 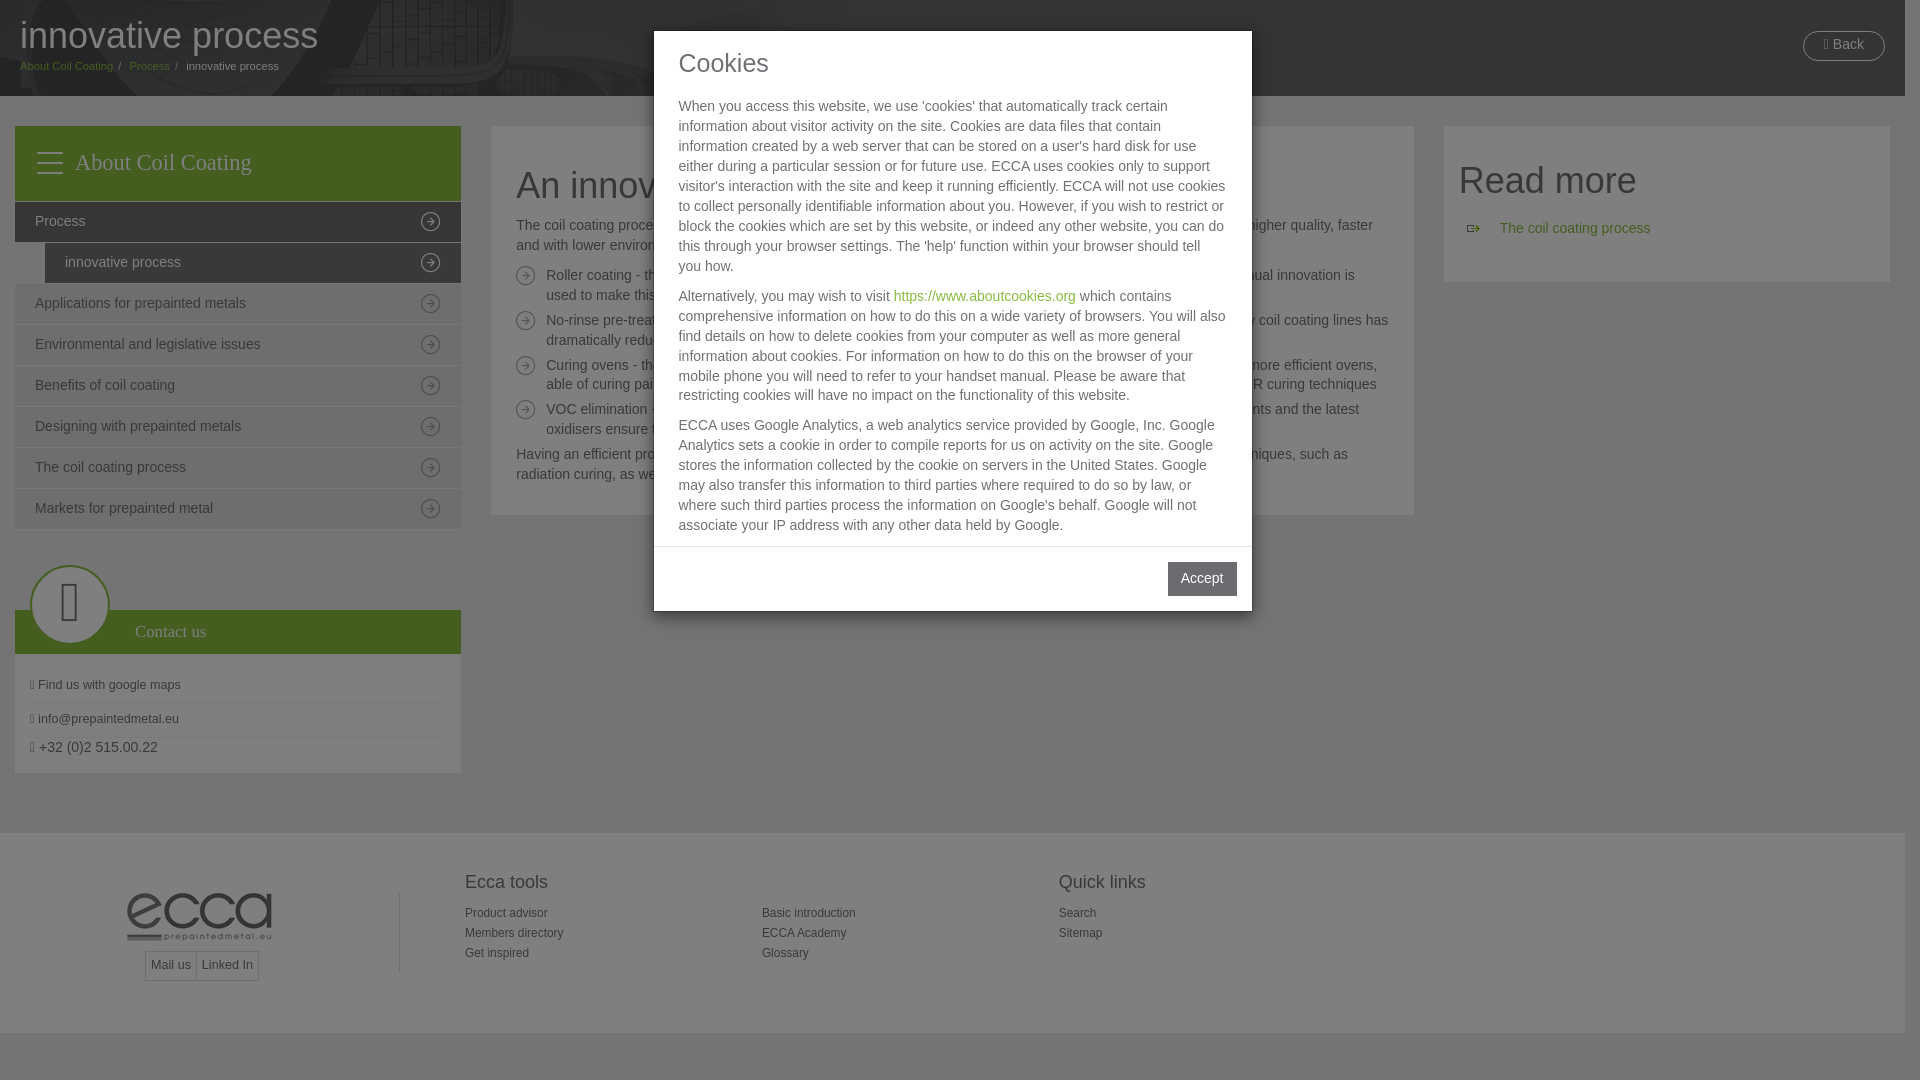 I want to click on Linked In, so click(x=227, y=966).